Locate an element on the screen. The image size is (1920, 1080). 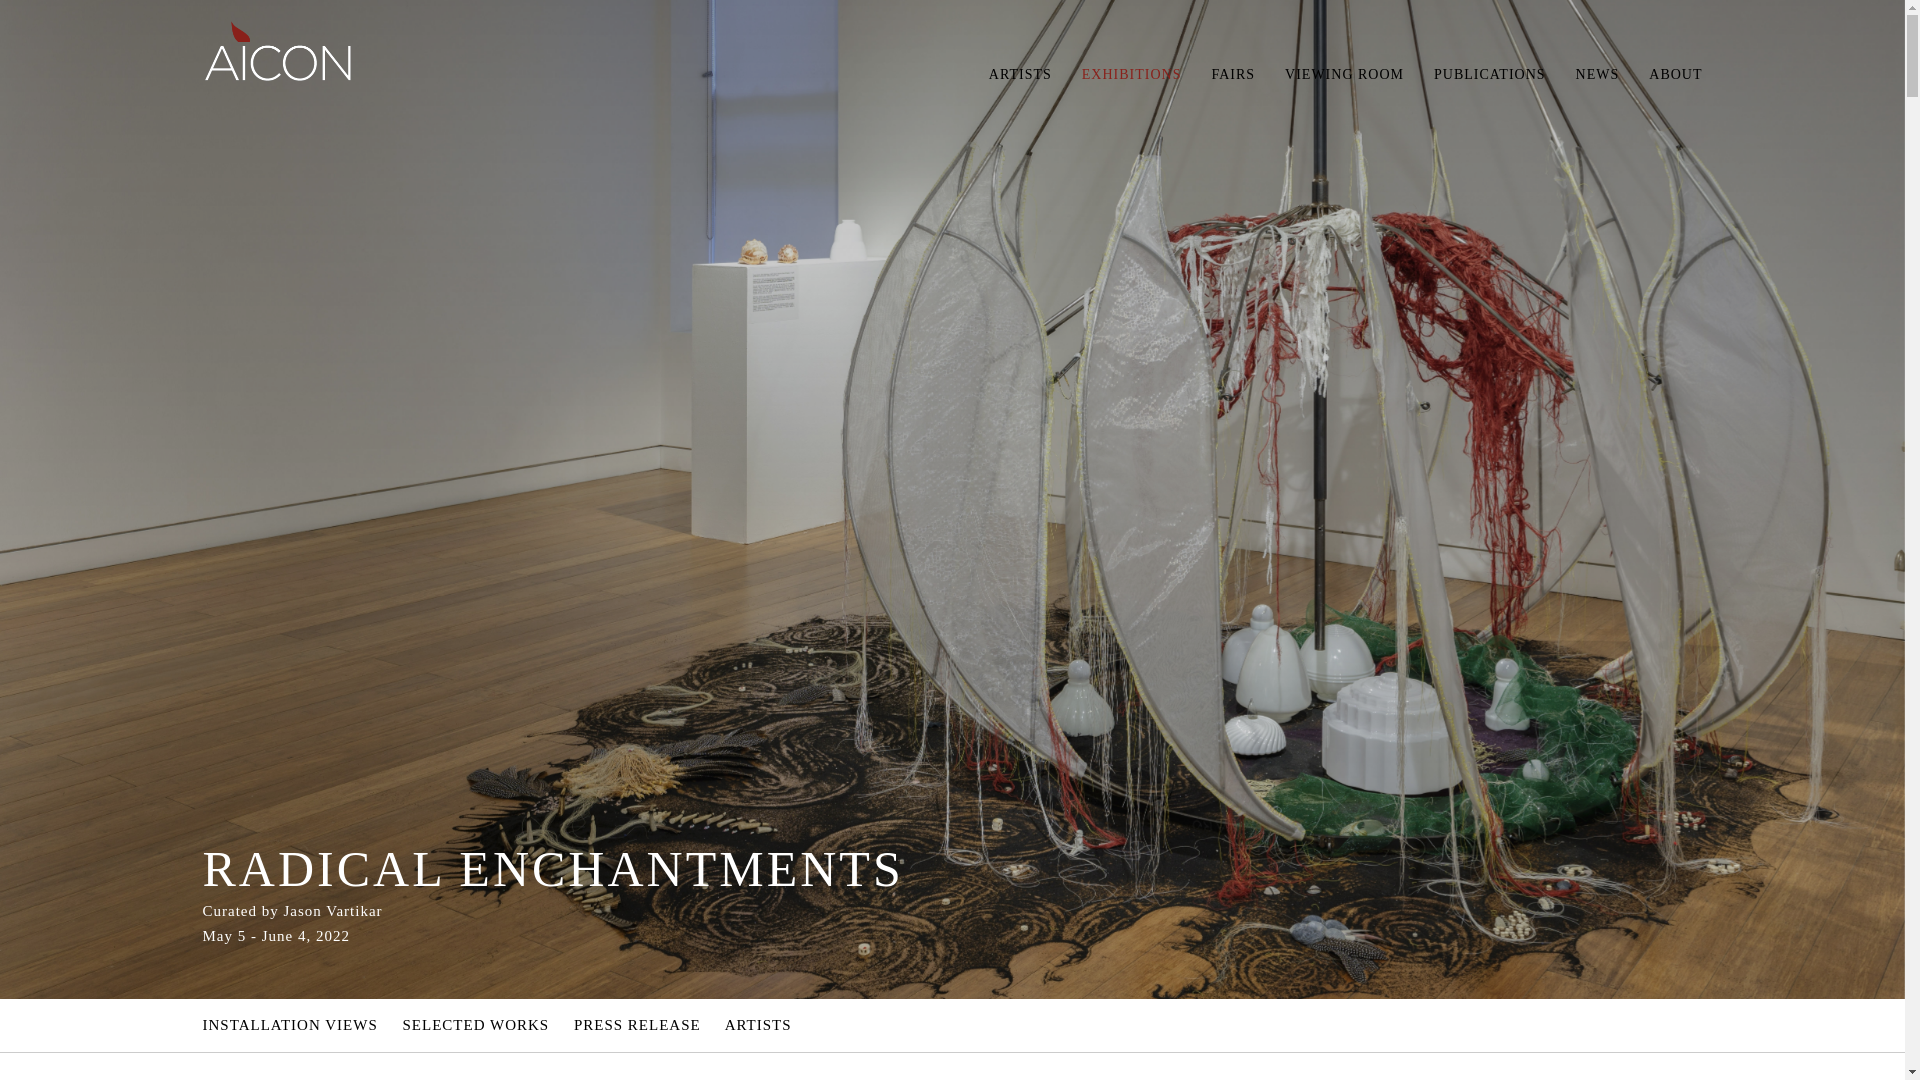
PUBLICATIONS is located at coordinates (1490, 74).